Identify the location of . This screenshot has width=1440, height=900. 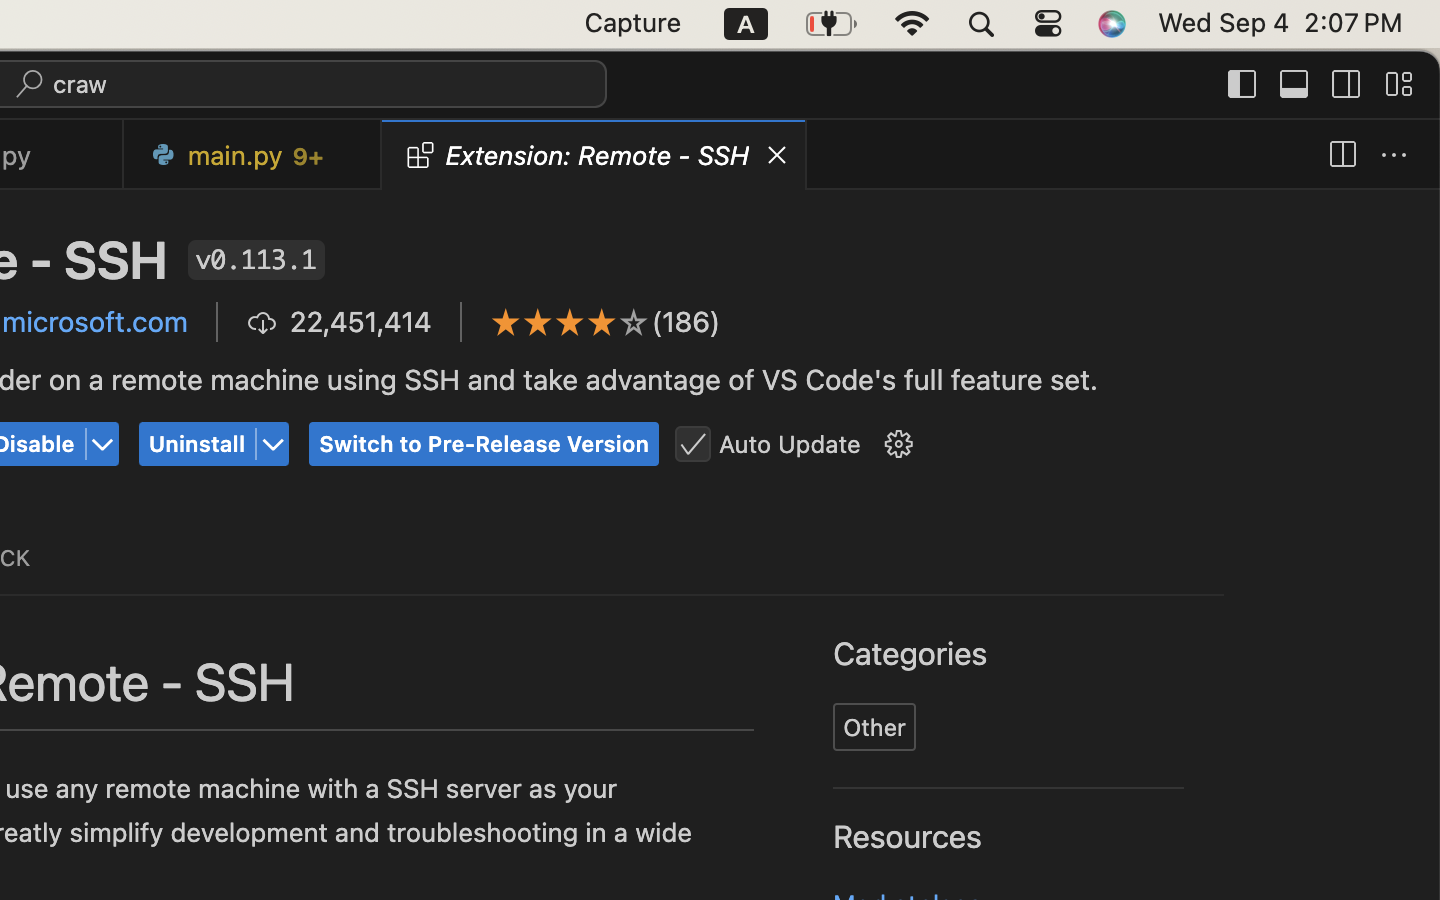
(1243, 84).